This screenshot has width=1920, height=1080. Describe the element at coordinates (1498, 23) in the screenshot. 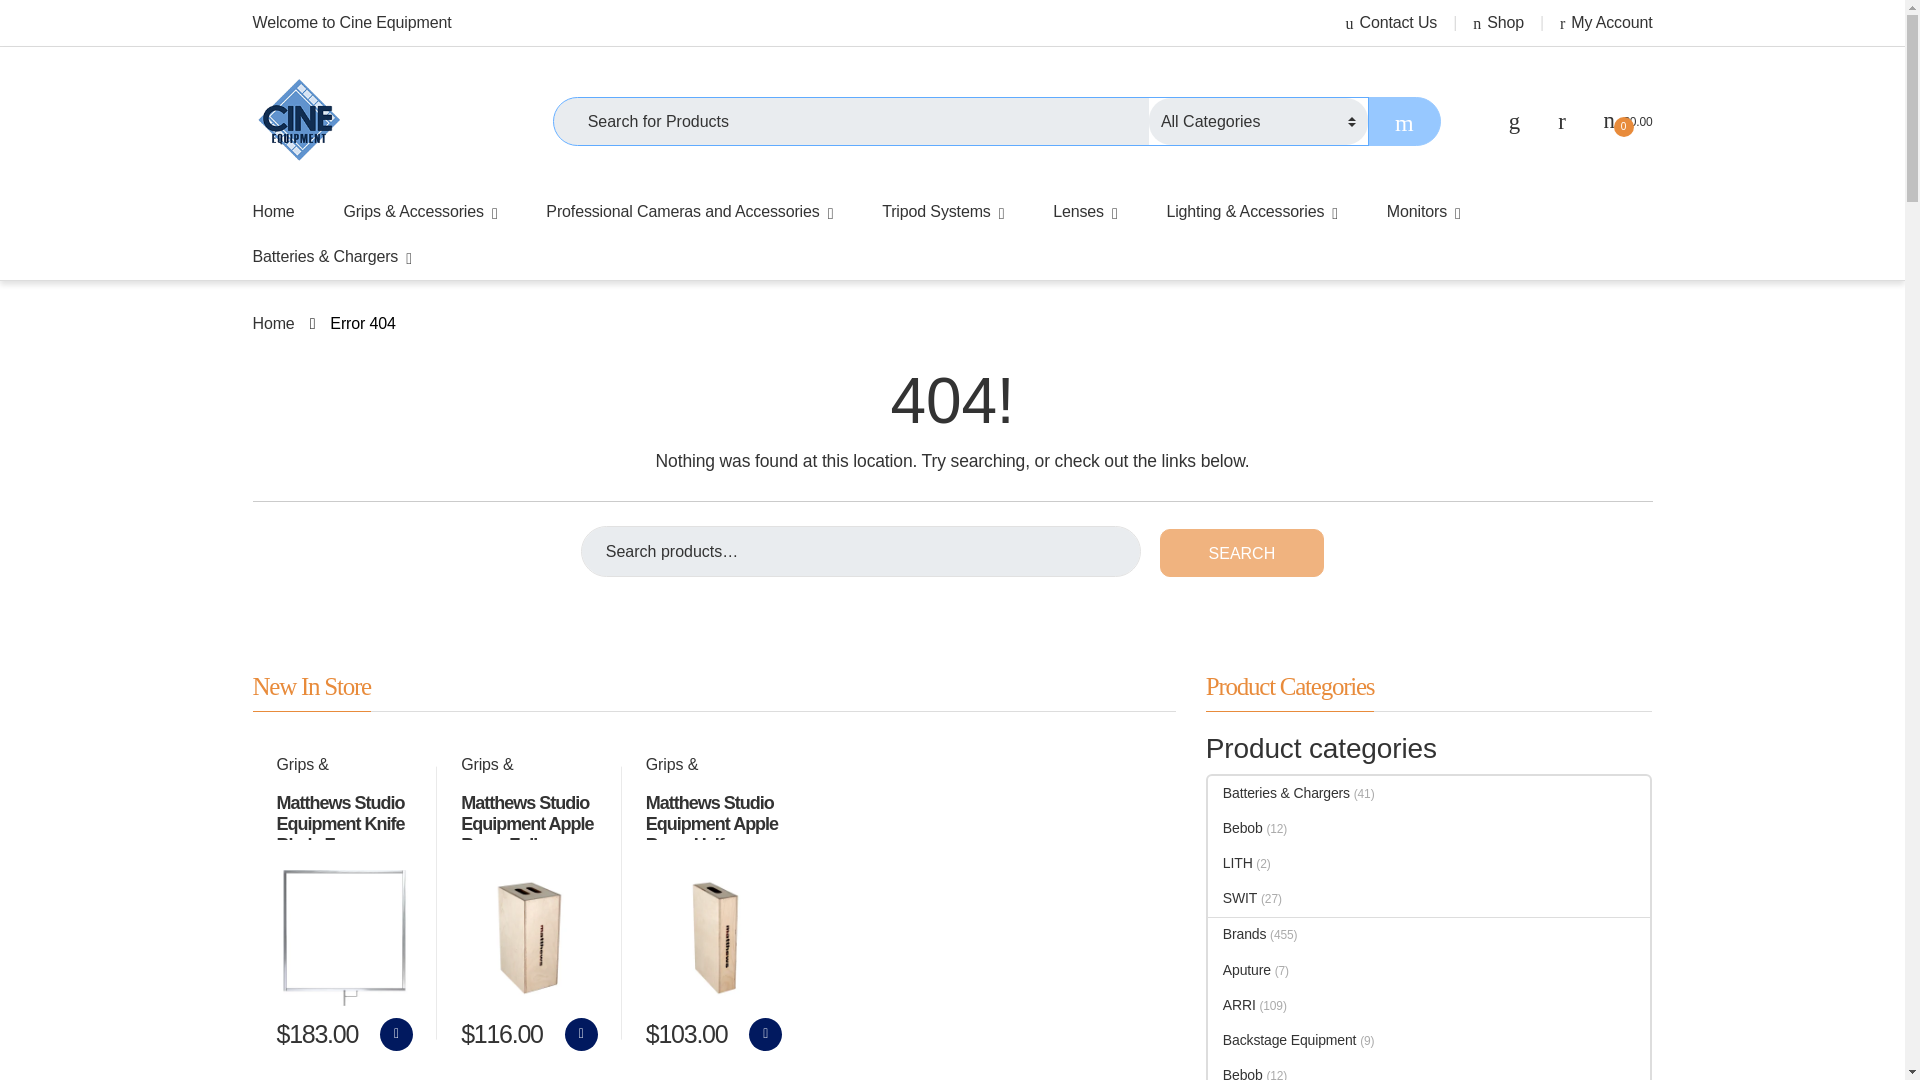

I see `Shop` at that location.